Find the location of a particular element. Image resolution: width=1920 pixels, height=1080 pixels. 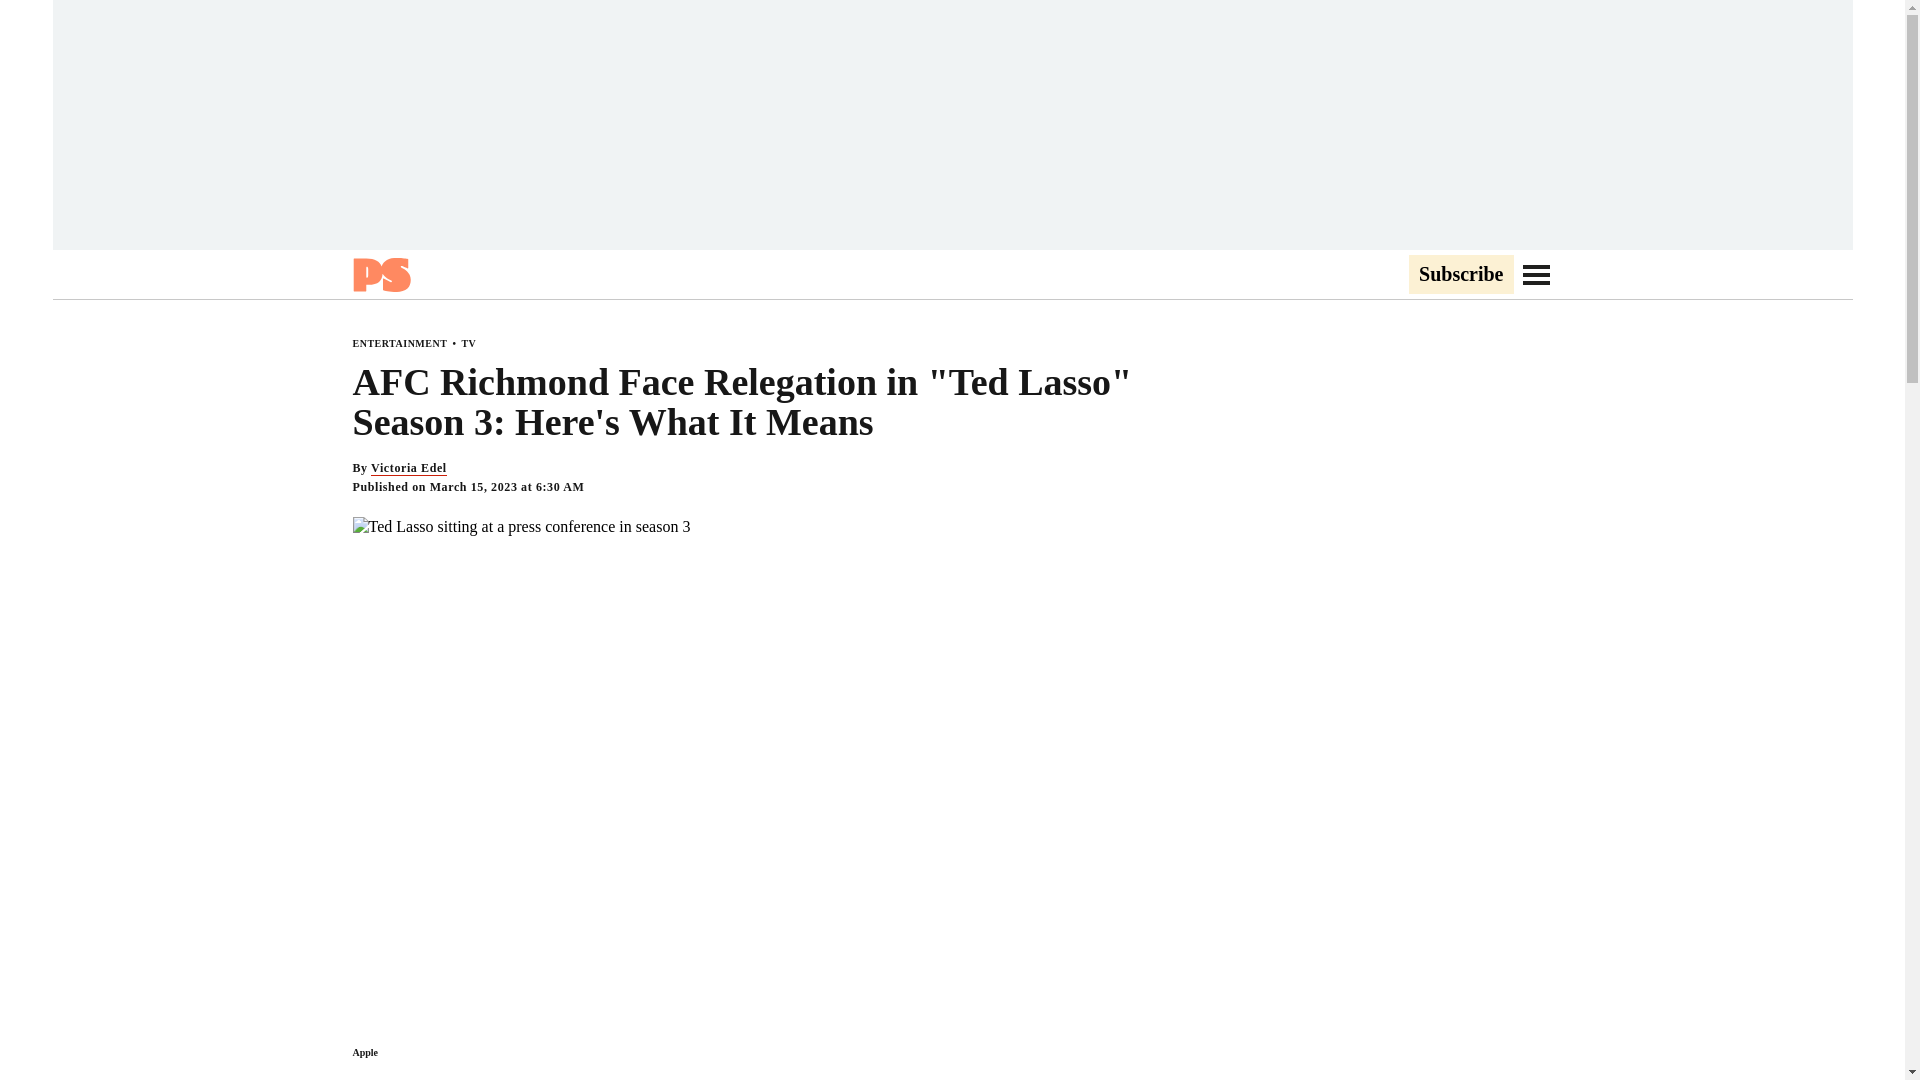

TV is located at coordinates (468, 343).